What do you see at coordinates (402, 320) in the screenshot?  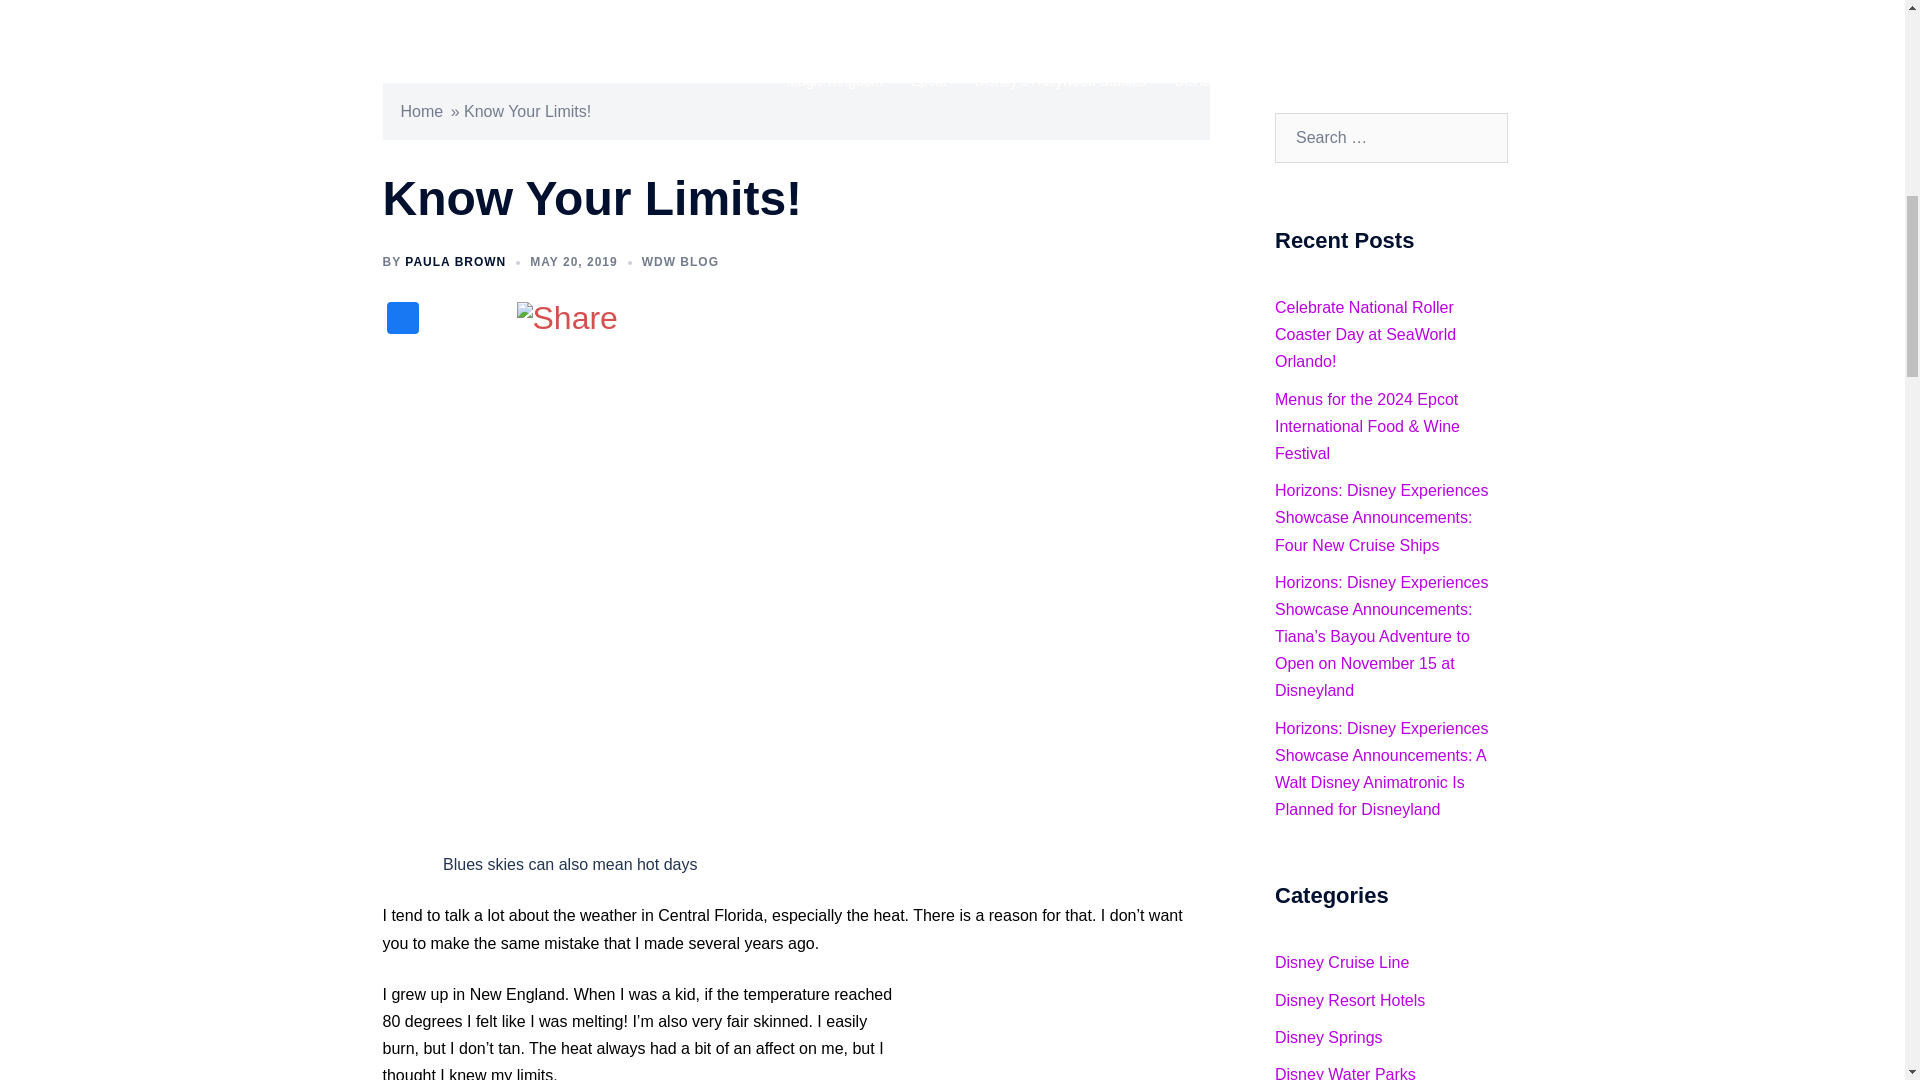 I see `Facebook` at bounding box center [402, 320].